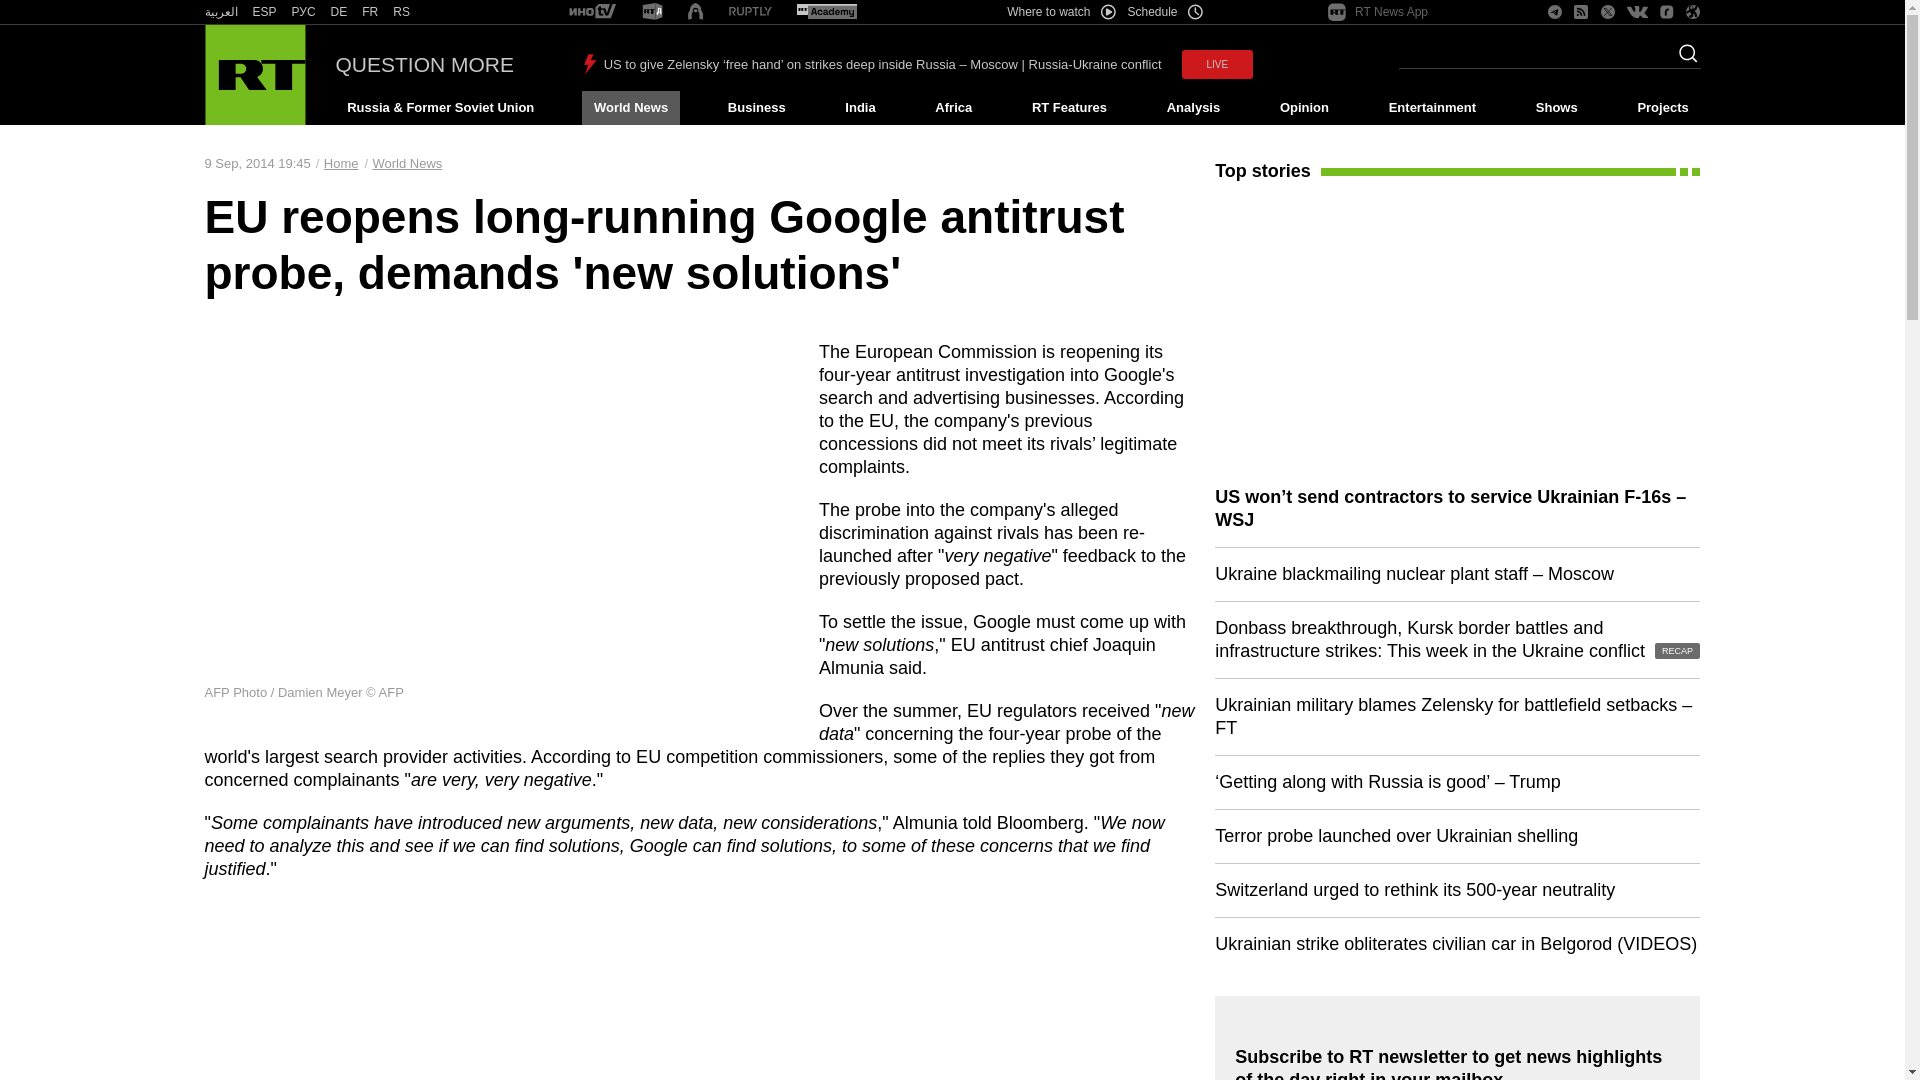 The height and width of the screenshot is (1080, 1920). What do you see at coordinates (1556, 108) in the screenshot?
I see `Shows` at bounding box center [1556, 108].